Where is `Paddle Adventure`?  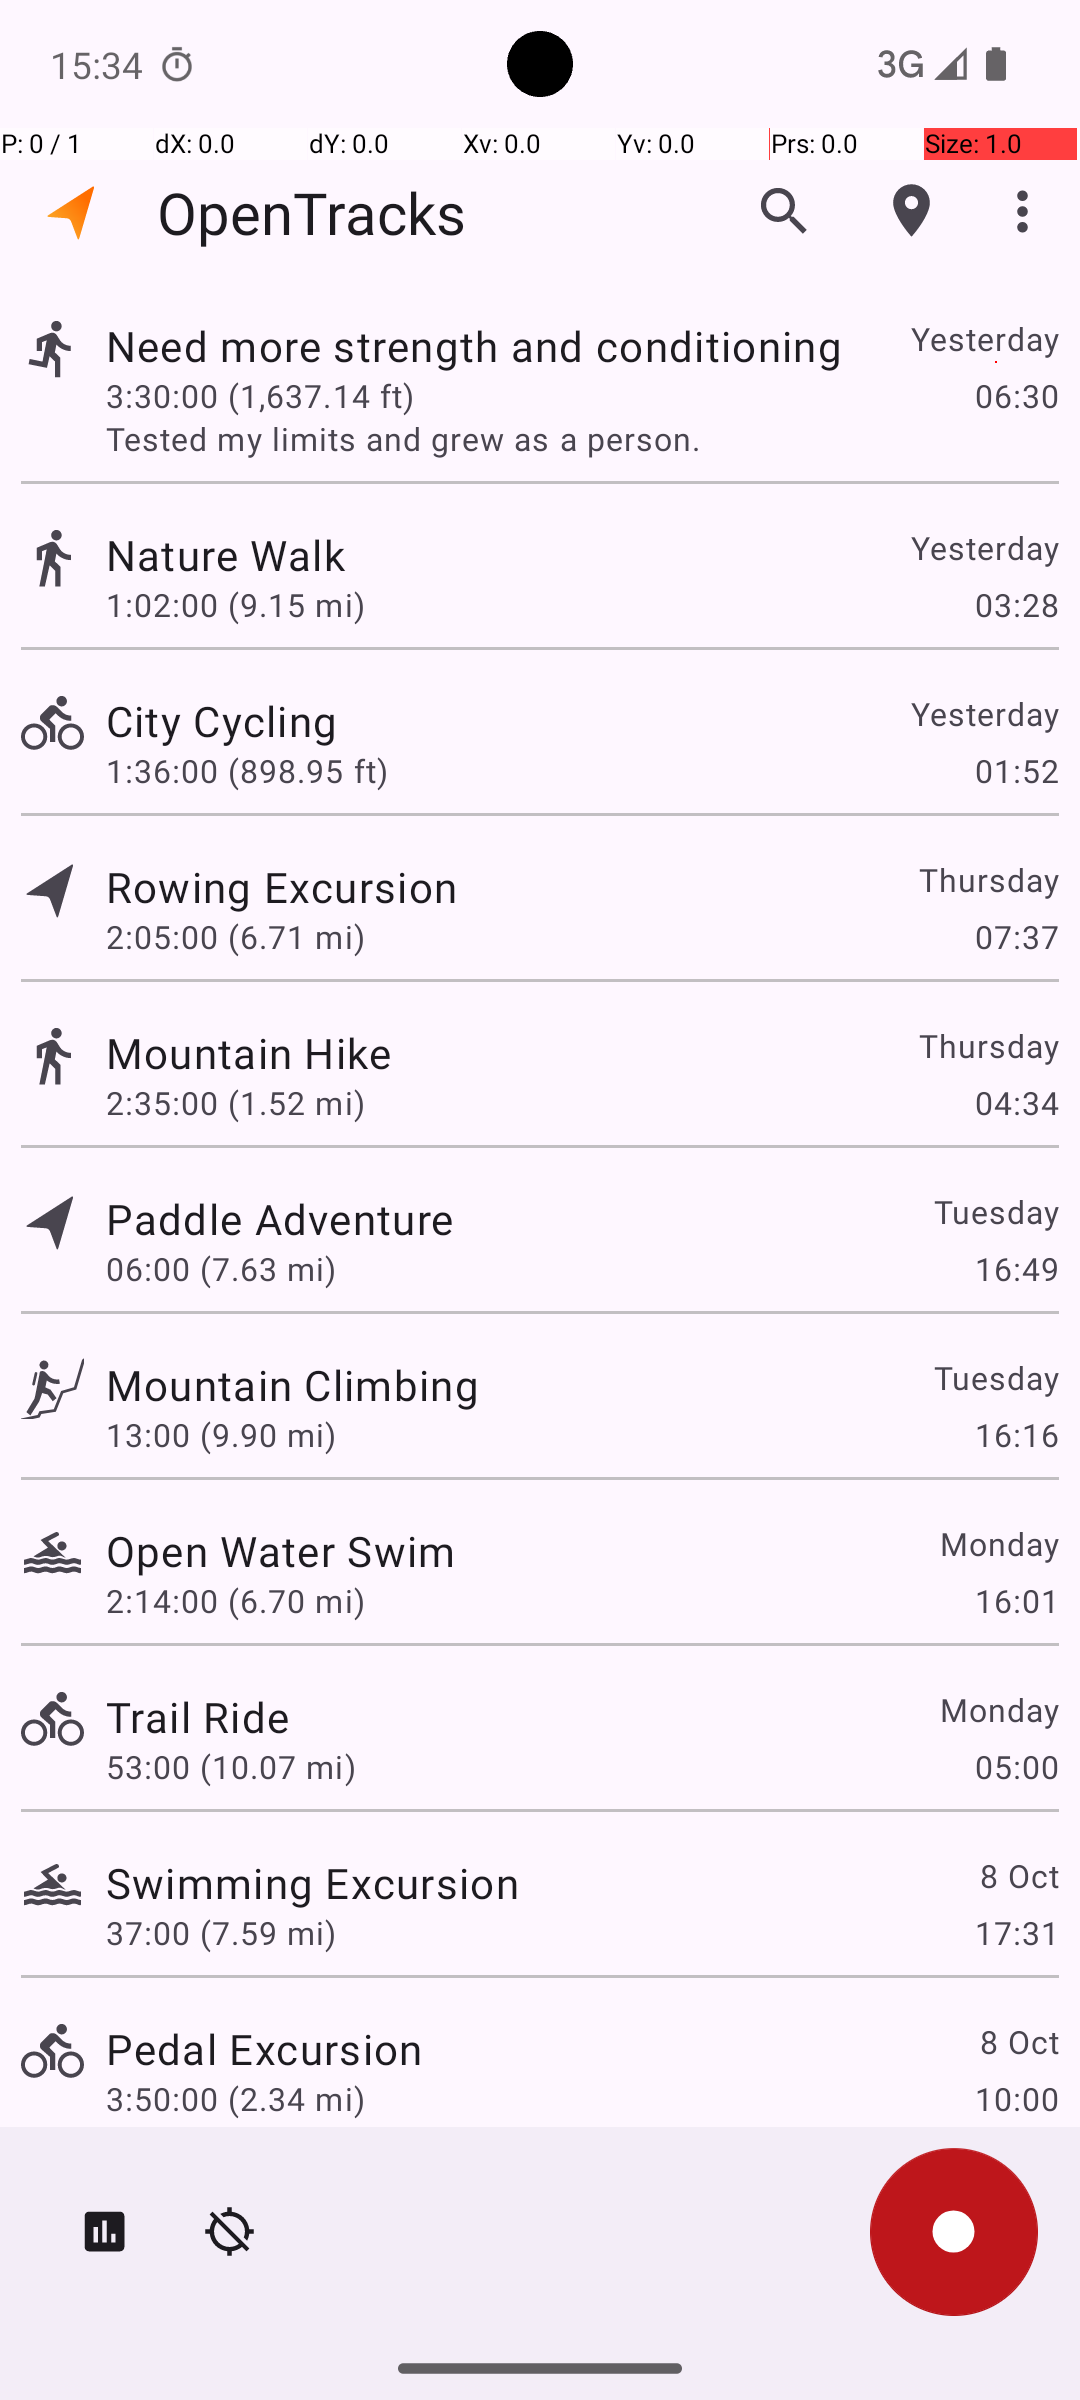
Paddle Adventure is located at coordinates (280, 1218).